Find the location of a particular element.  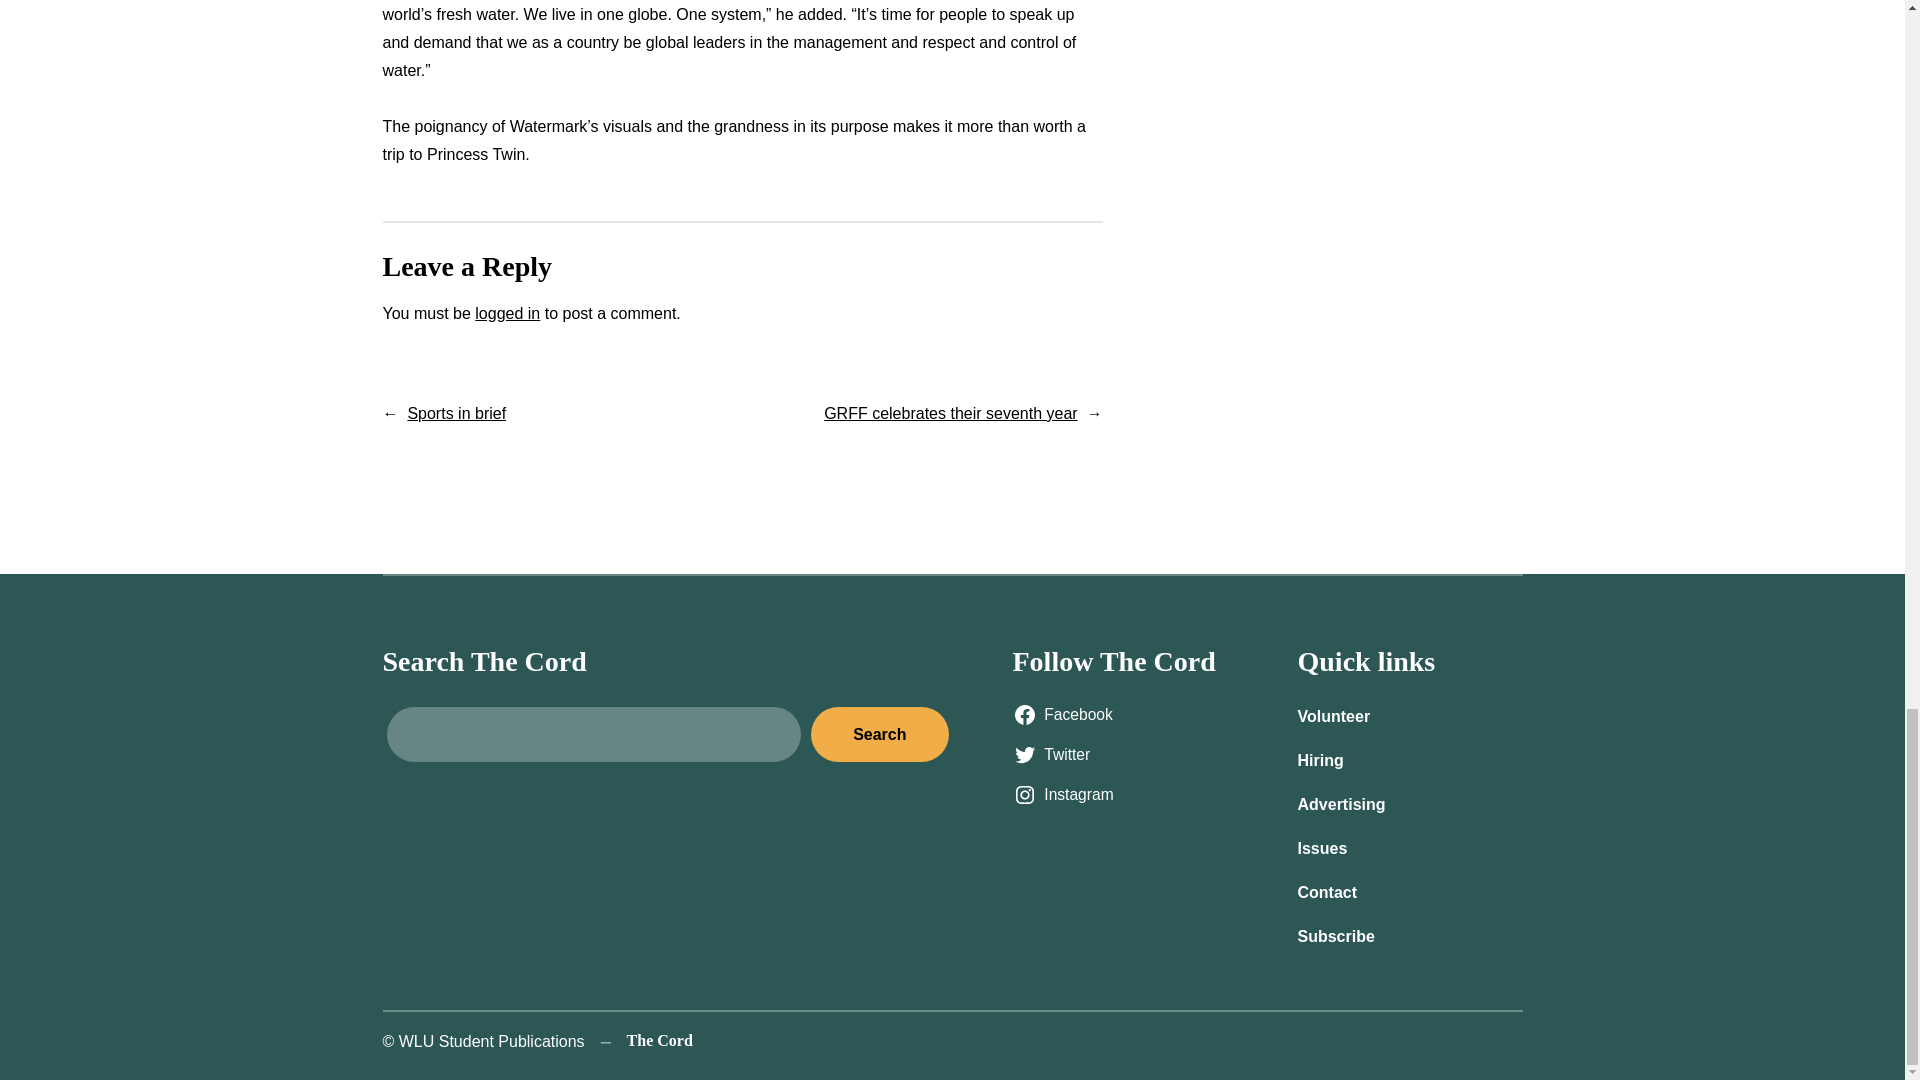

Sports in brief is located at coordinates (456, 414).